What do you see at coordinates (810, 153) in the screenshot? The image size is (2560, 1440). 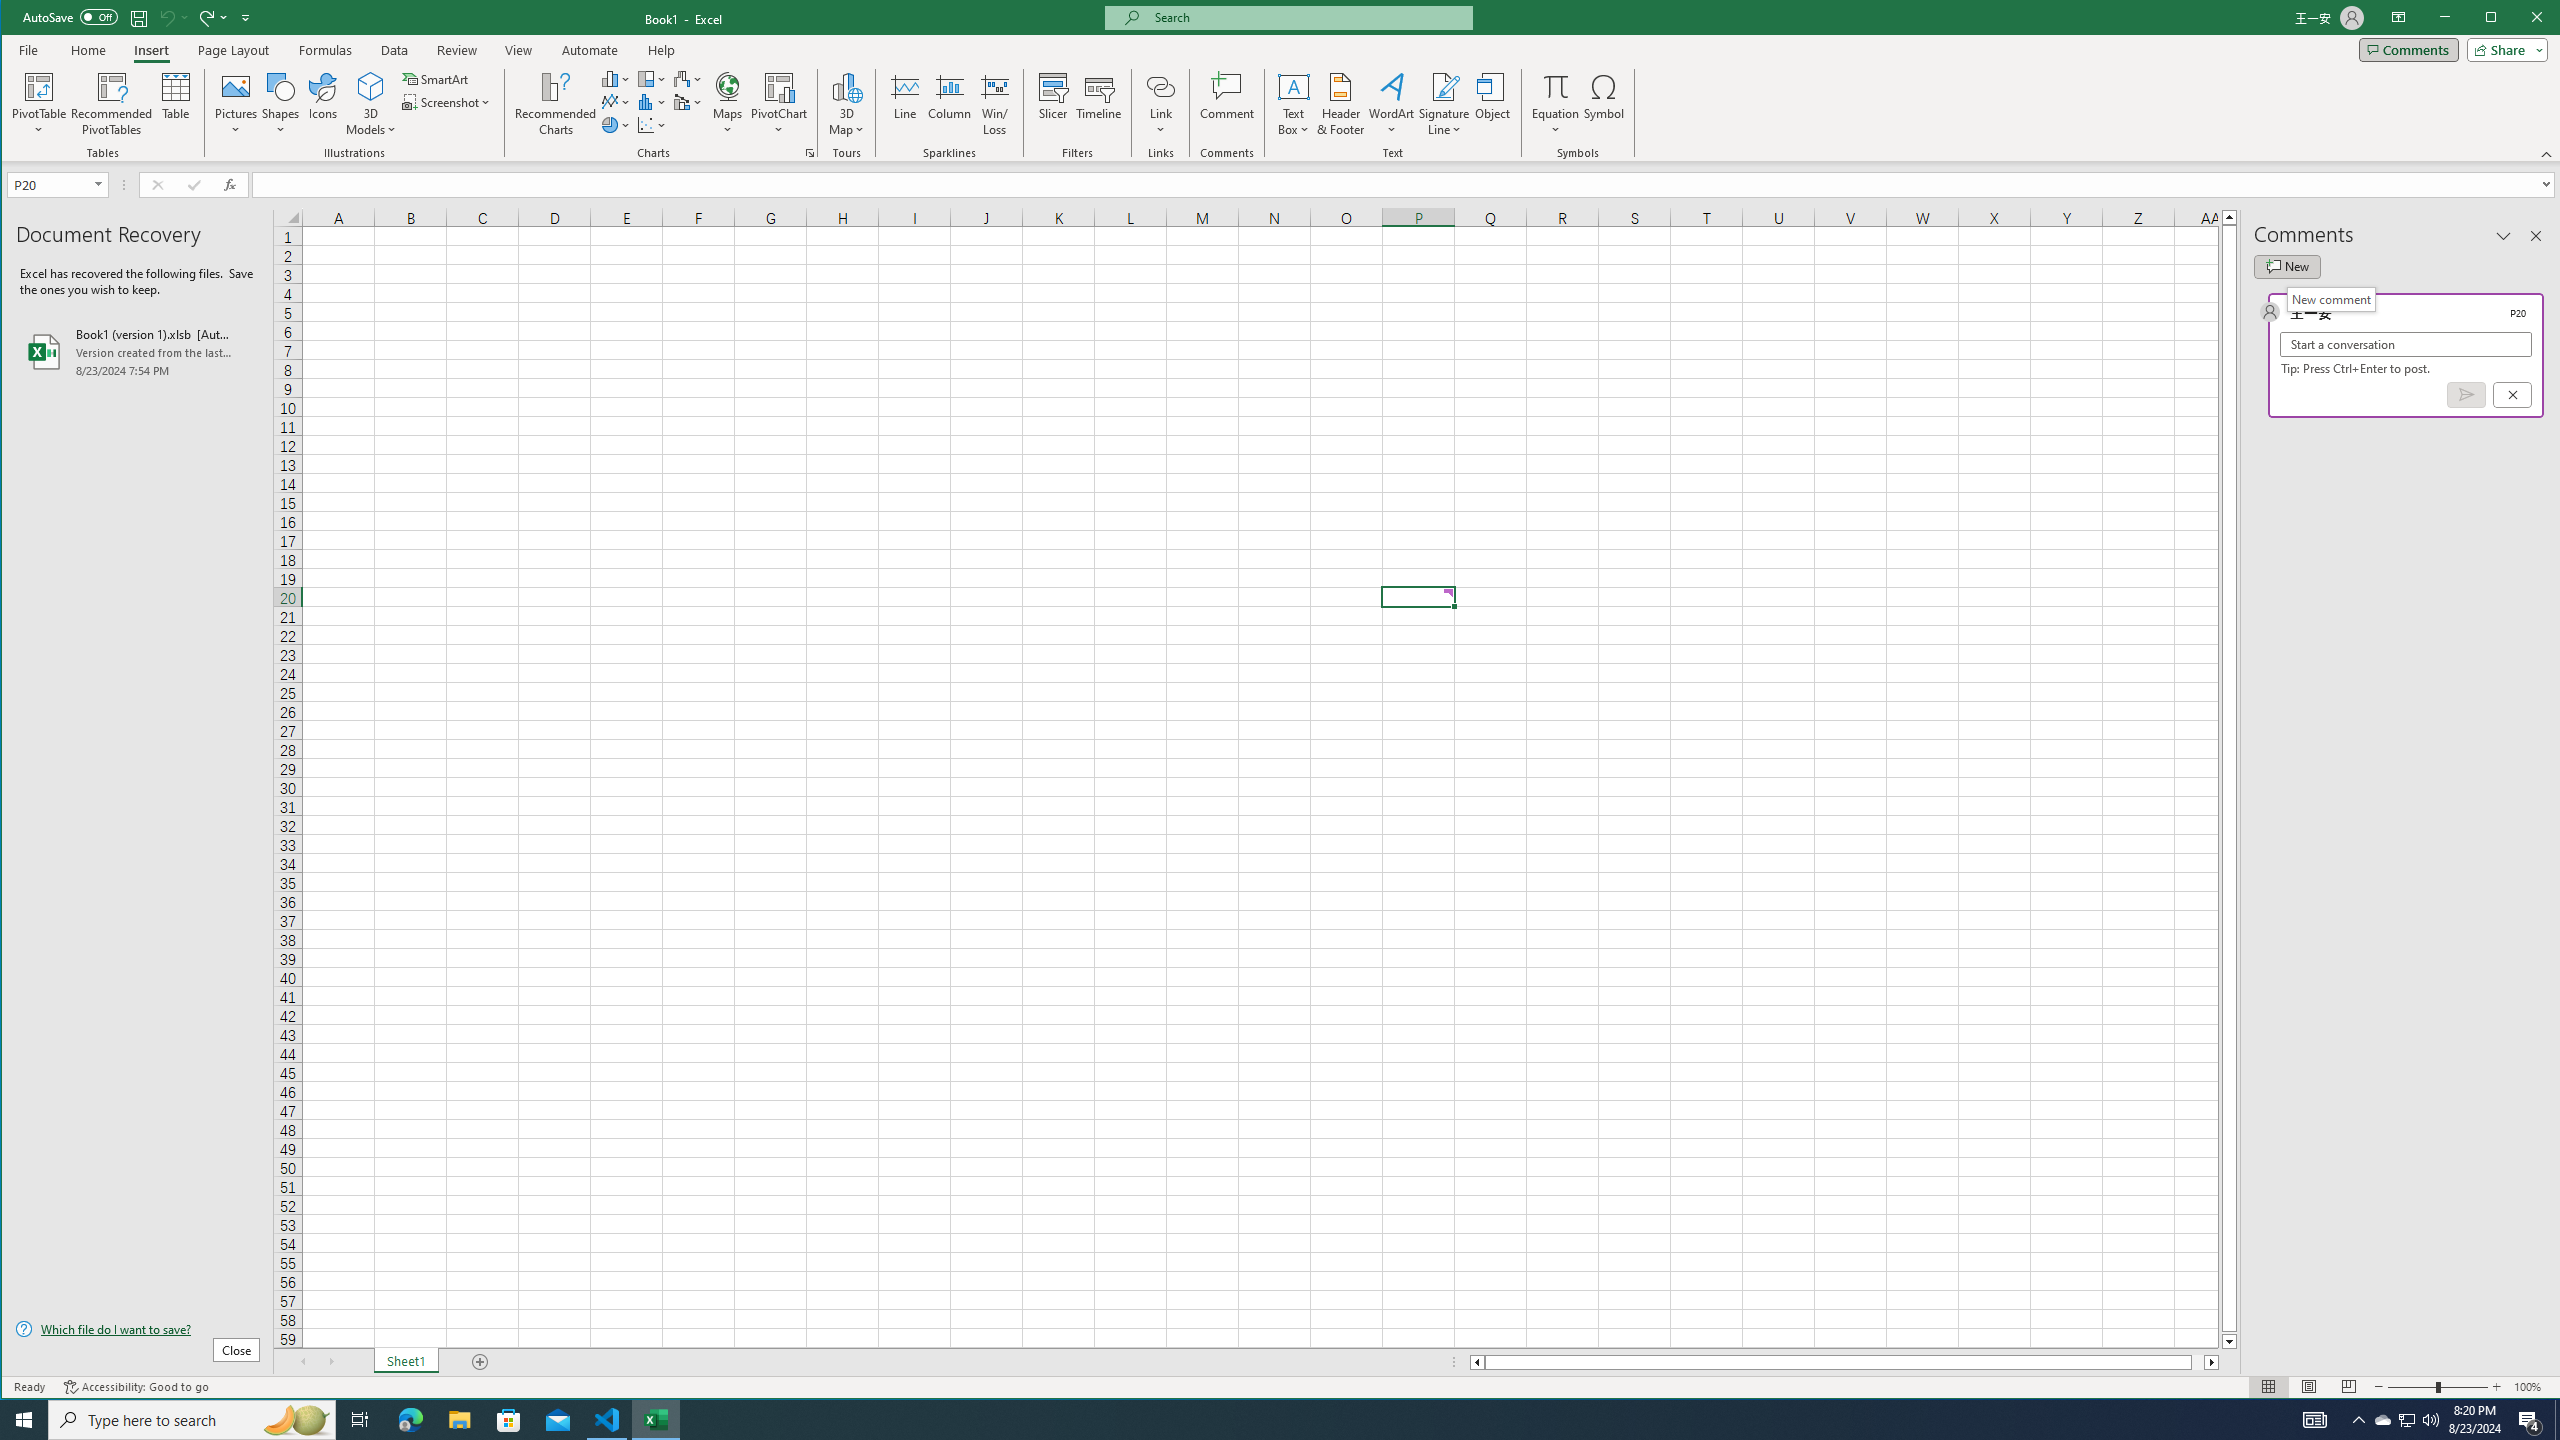 I see `Recommended Charts` at bounding box center [810, 153].